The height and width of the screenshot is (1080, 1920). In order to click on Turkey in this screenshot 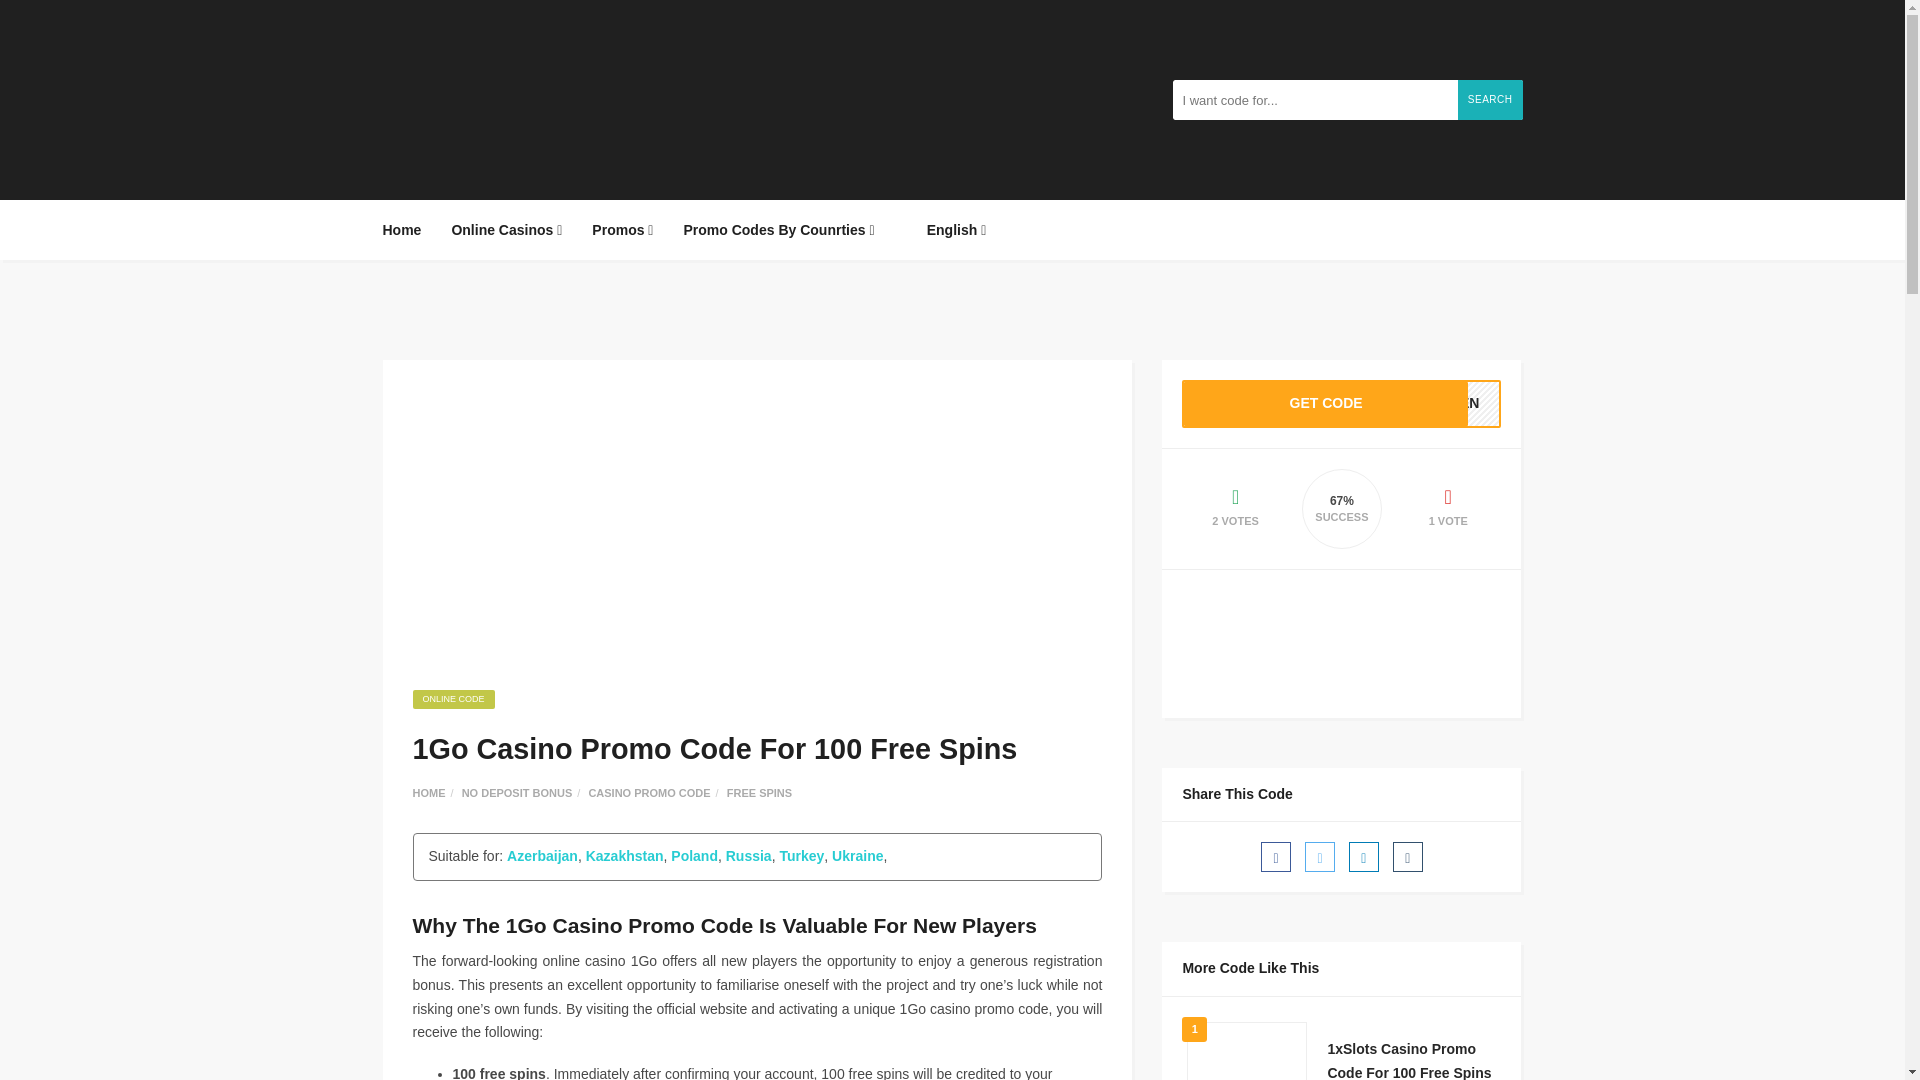, I will do `click(801, 856)`.